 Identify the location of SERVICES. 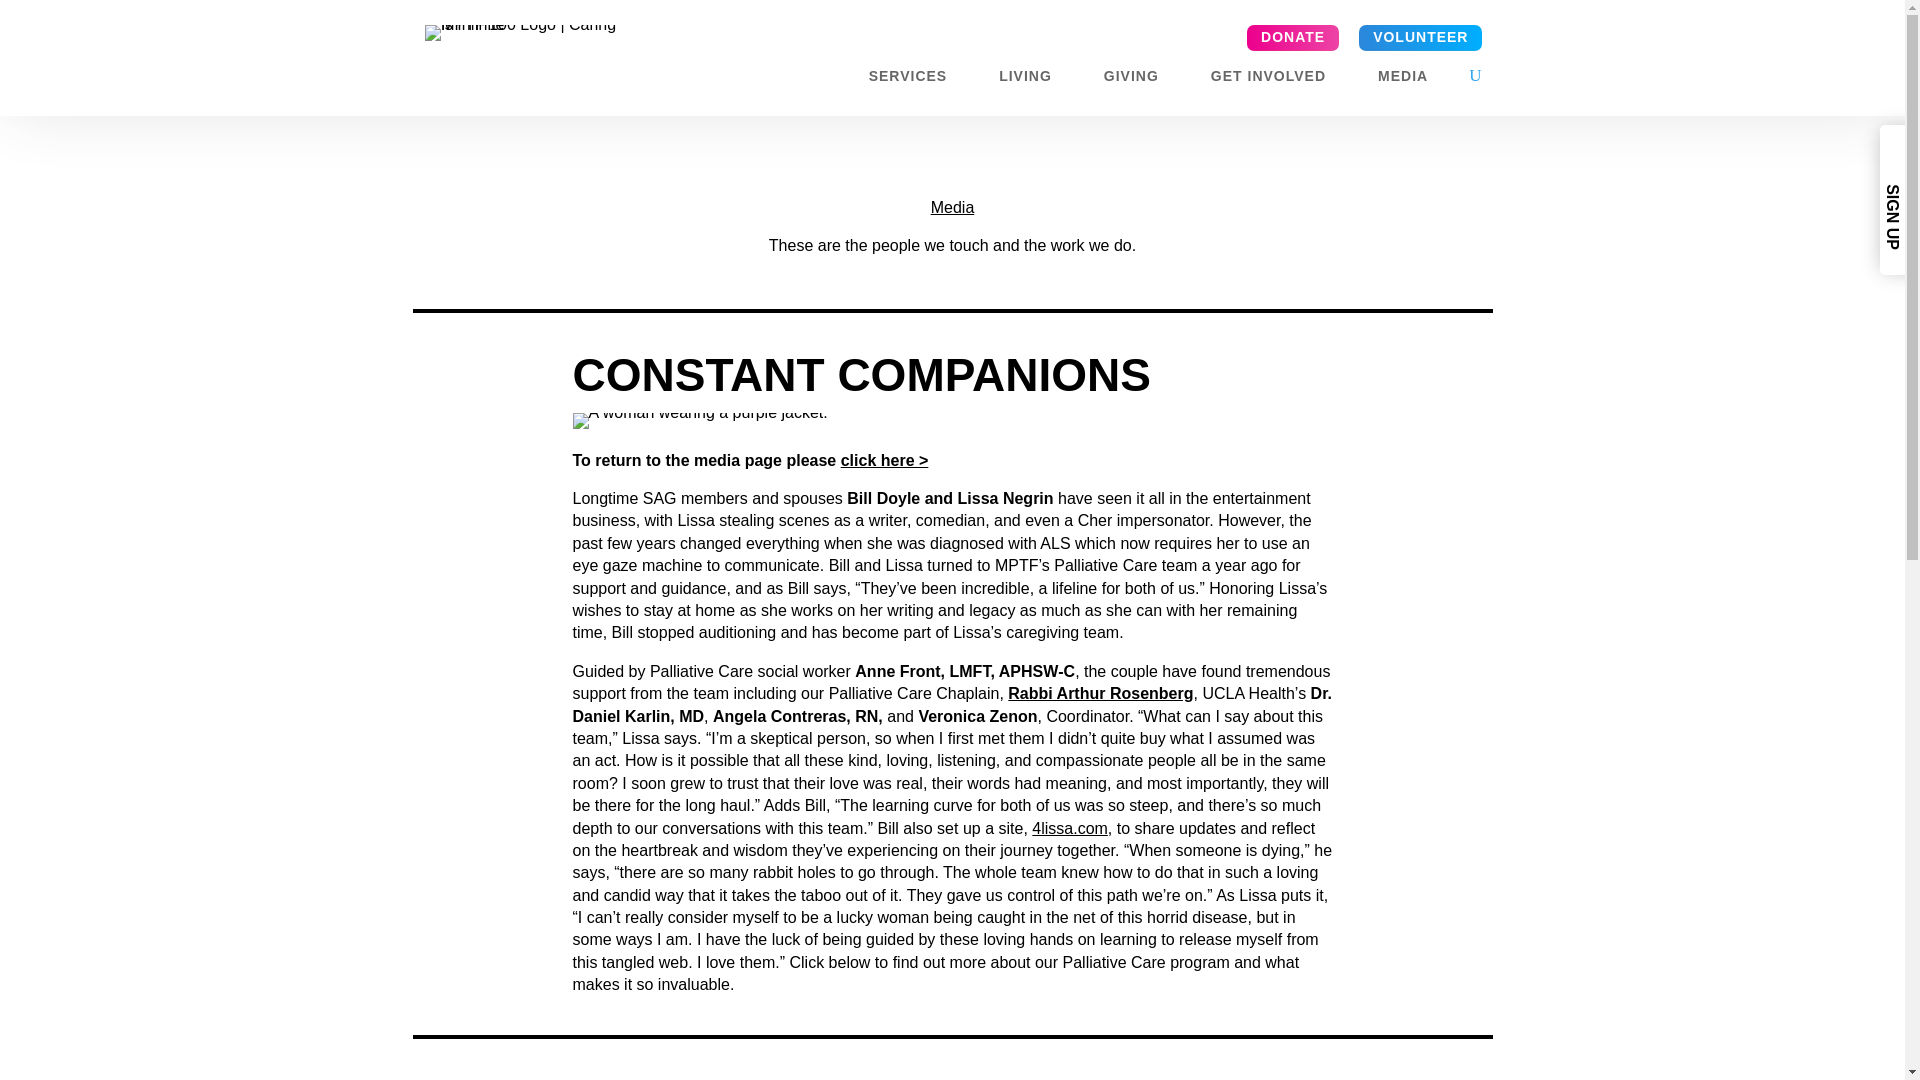
(918, 80).